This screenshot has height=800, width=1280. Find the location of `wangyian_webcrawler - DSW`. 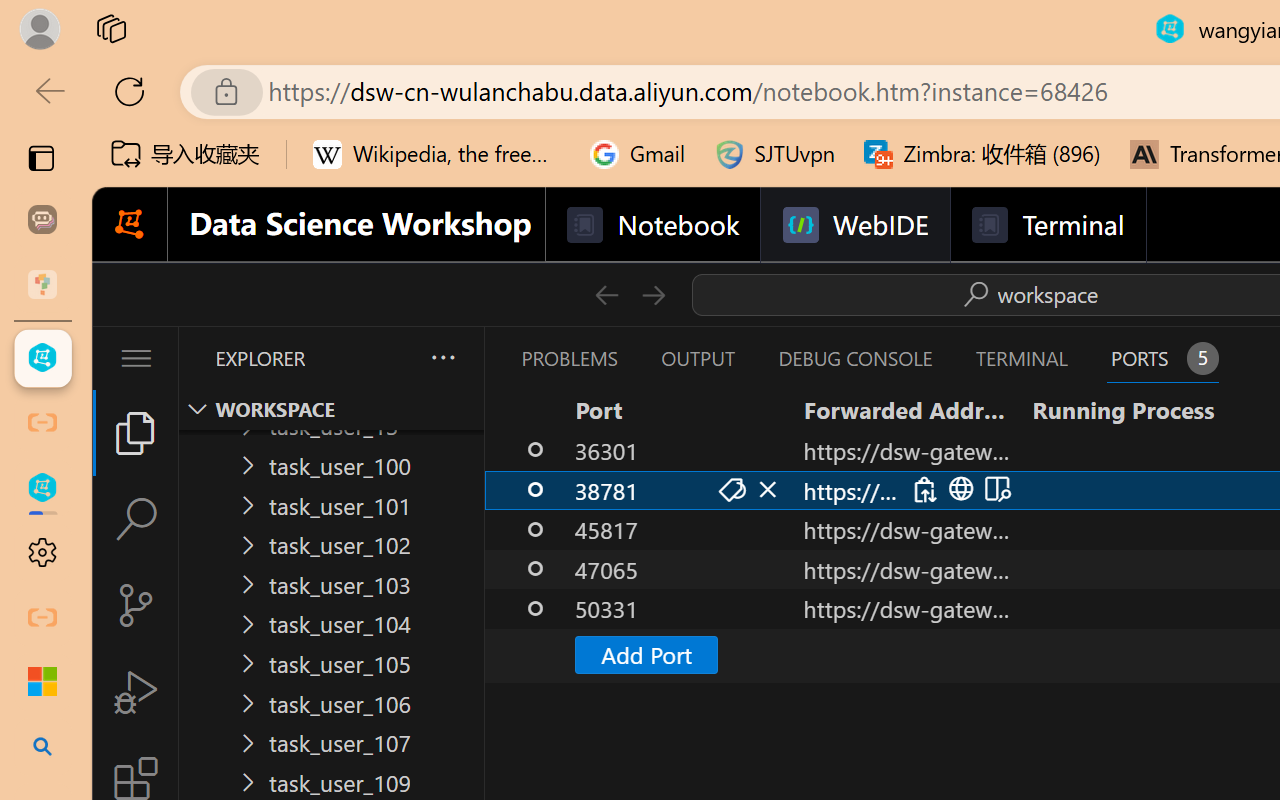

wangyian_webcrawler - DSW is located at coordinates (42, 488).